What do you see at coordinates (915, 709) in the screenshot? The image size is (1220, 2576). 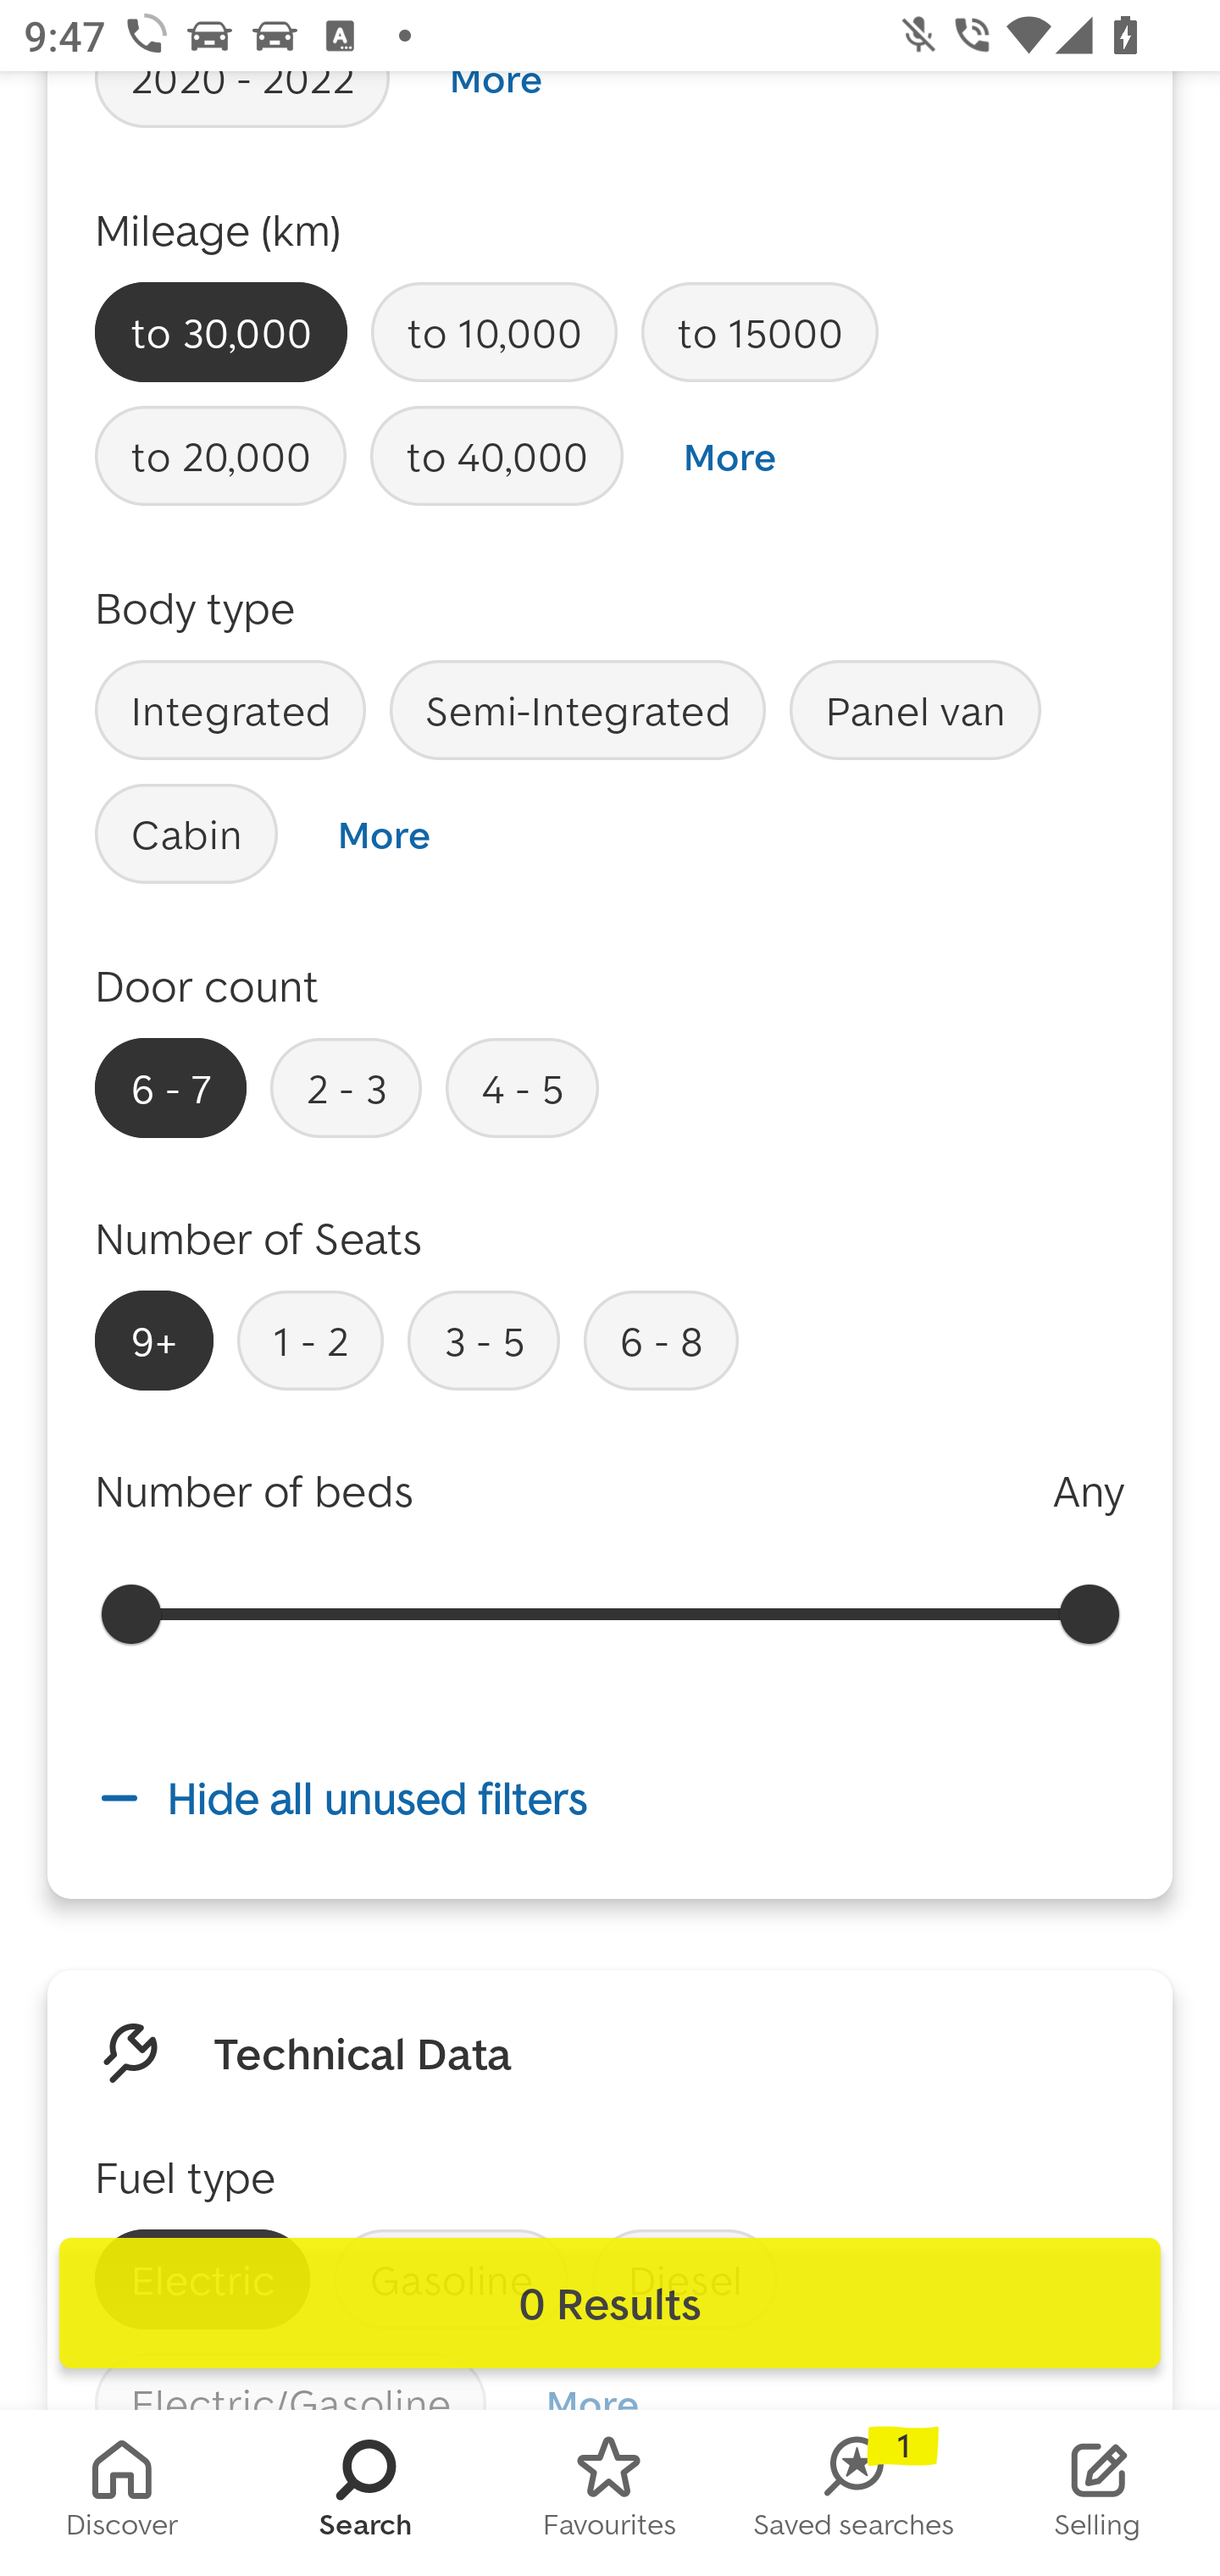 I see `Panel van` at bounding box center [915, 709].